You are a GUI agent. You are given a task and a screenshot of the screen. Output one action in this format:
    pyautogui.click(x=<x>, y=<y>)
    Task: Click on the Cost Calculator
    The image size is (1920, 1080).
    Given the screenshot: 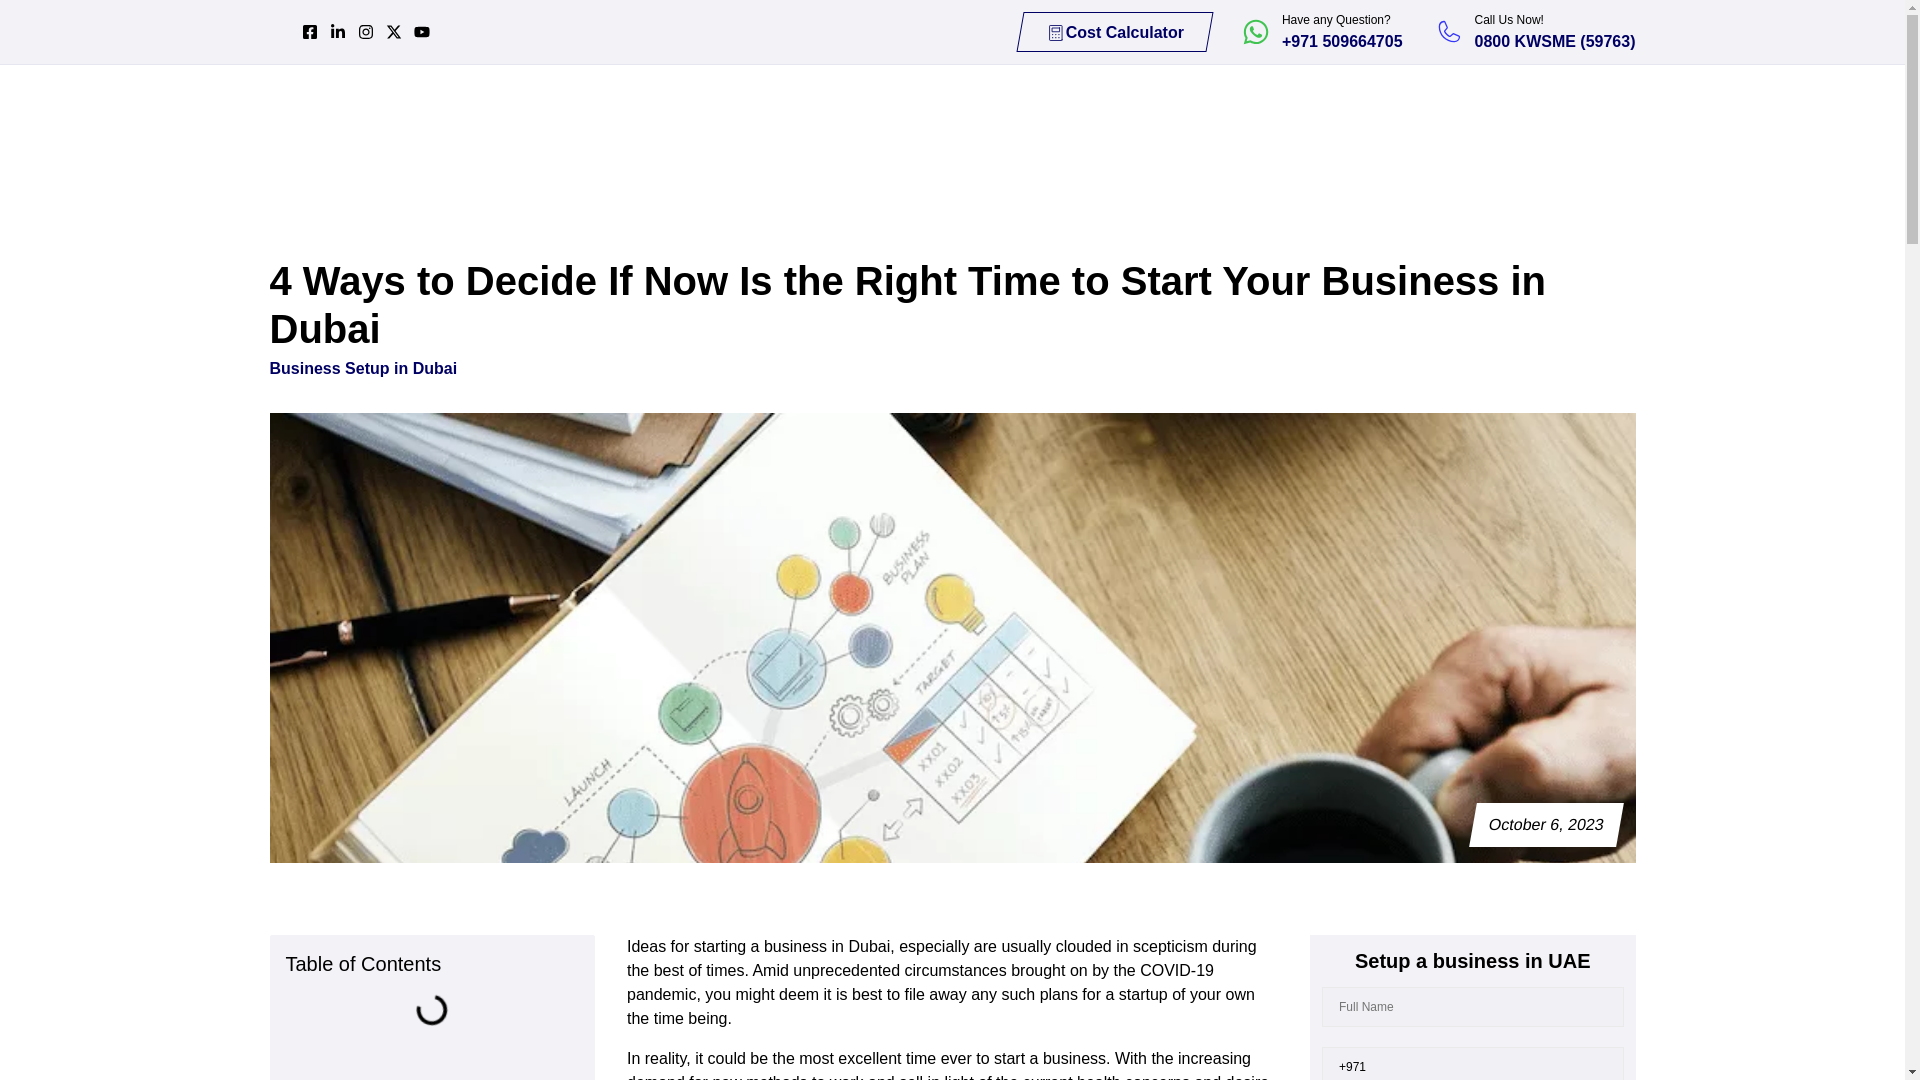 What is the action you would take?
    pyautogui.click(x=1110, y=31)
    